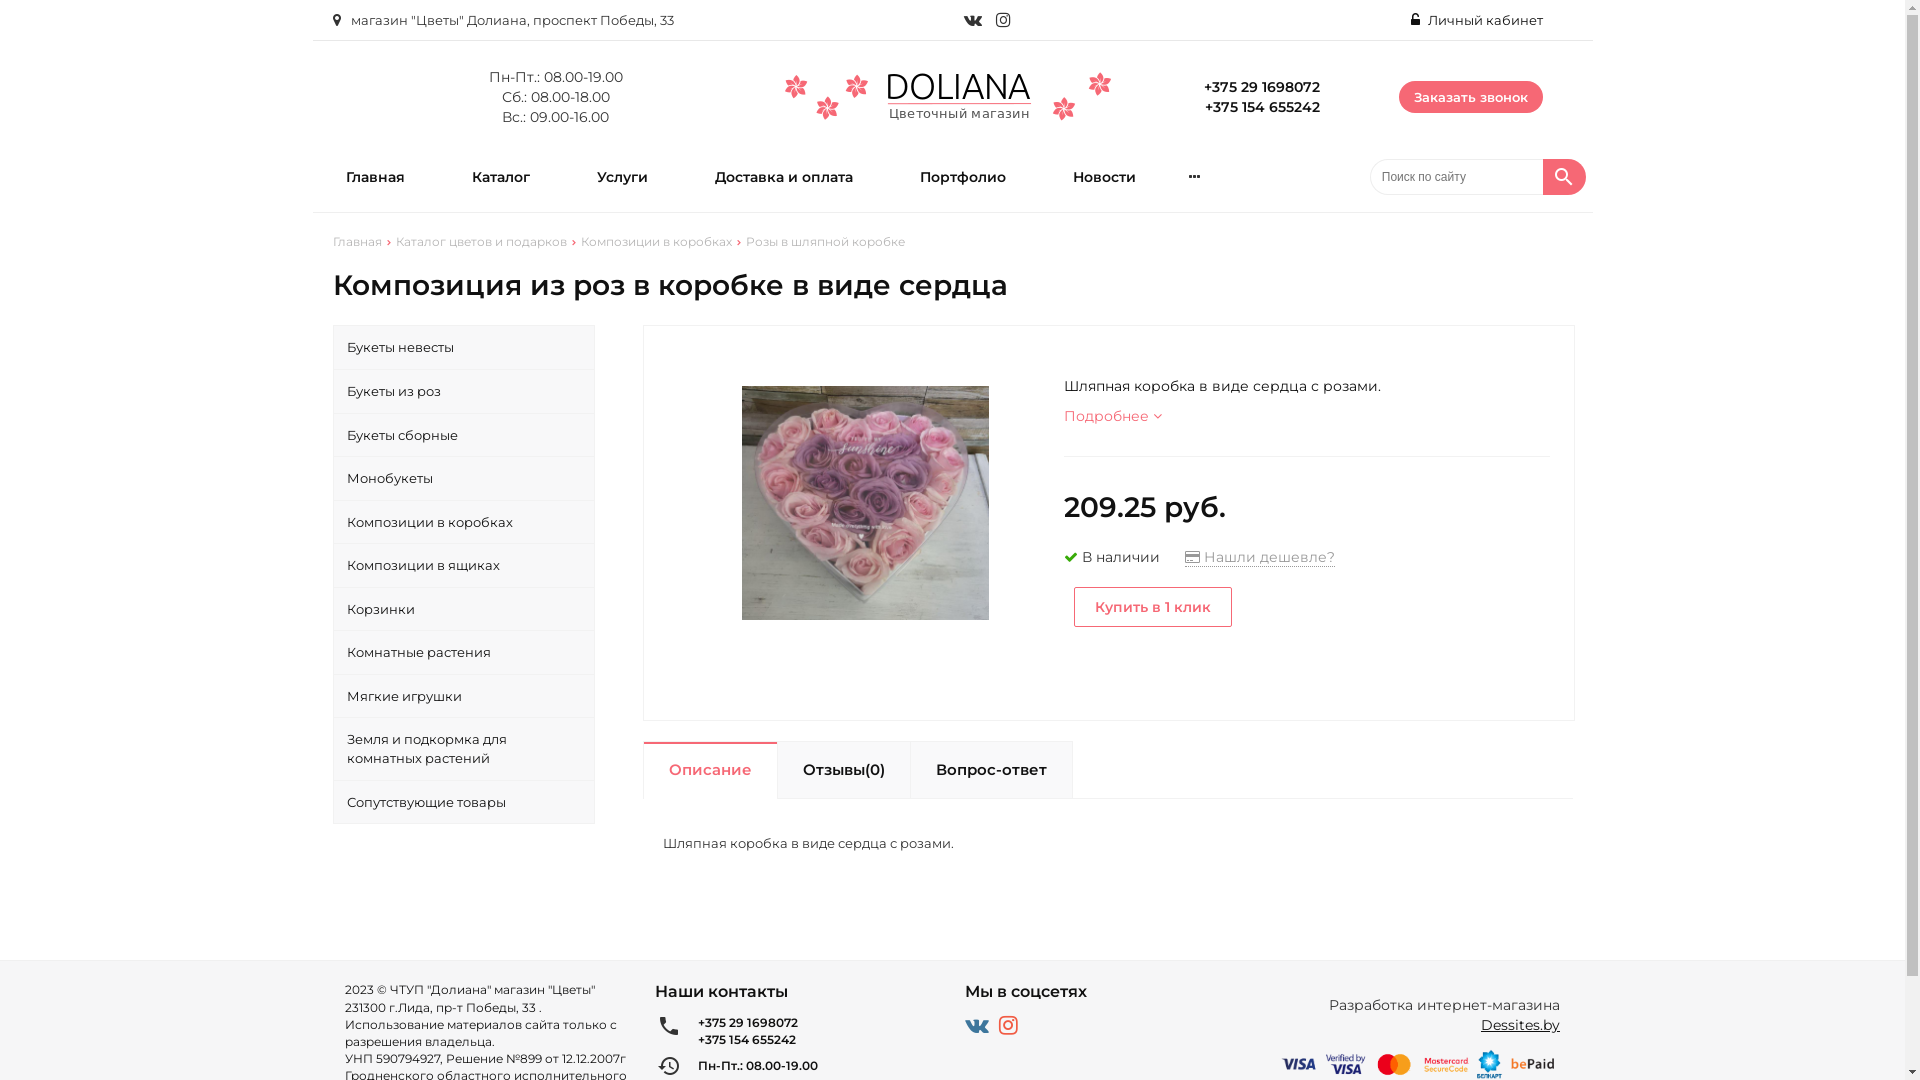  What do you see at coordinates (819, 1022) in the screenshot?
I see `+375 29 1698072` at bounding box center [819, 1022].